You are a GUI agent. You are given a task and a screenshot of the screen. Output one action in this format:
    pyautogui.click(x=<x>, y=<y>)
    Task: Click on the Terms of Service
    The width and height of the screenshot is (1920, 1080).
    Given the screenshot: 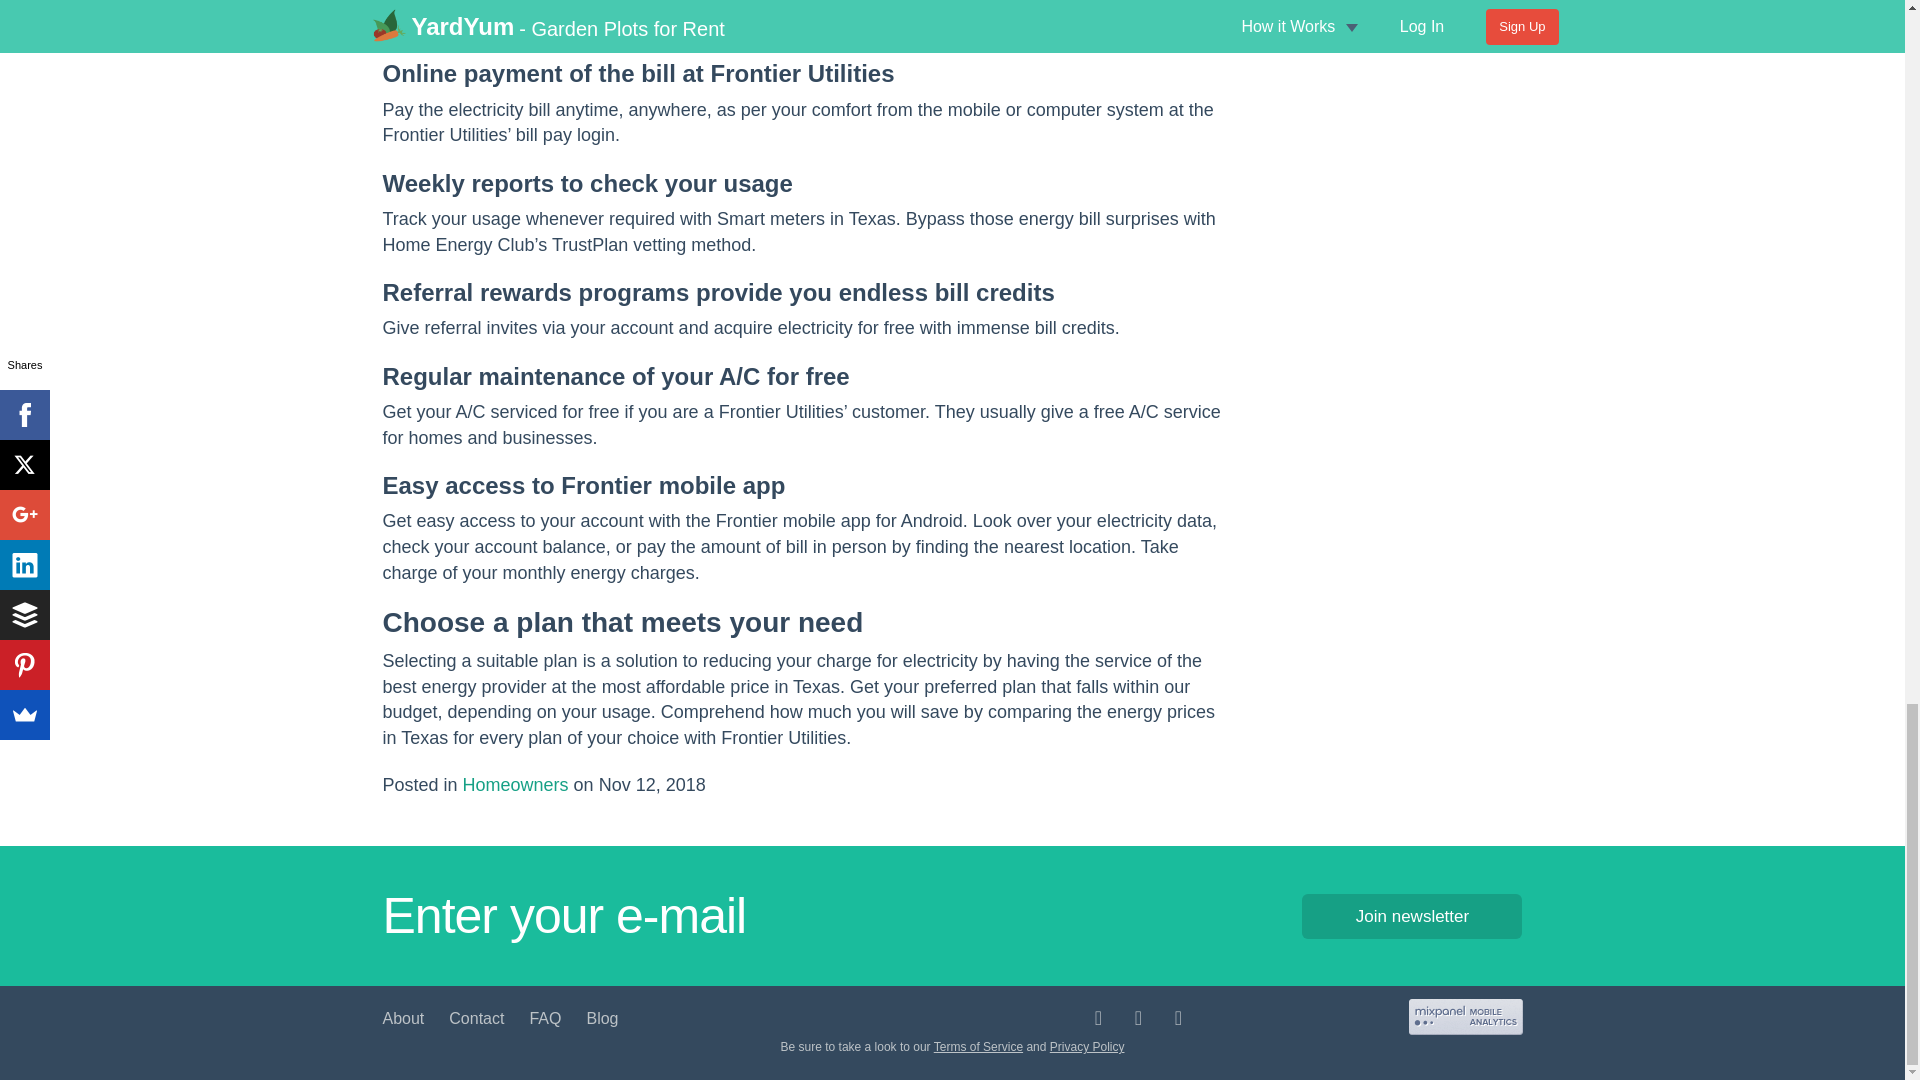 What is the action you would take?
    pyautogui.click(x=978, y=1047)
    